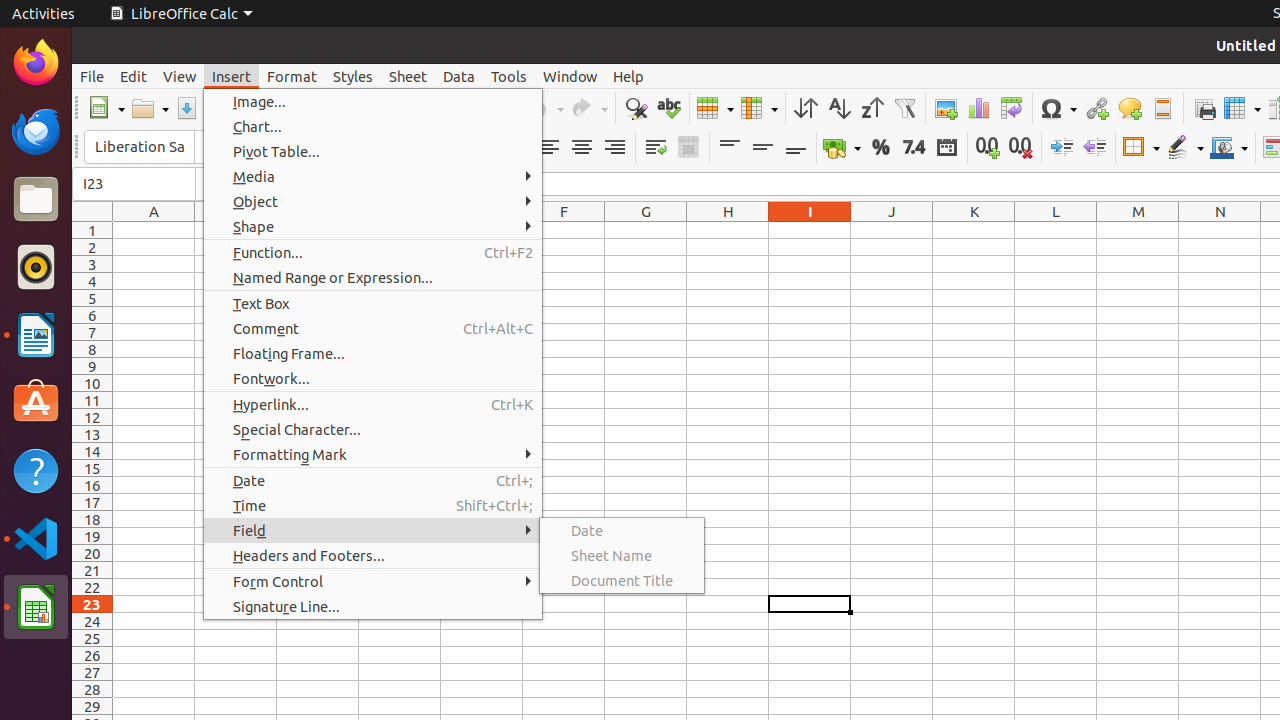  I want to click on Border Color, so click(1229, 148).